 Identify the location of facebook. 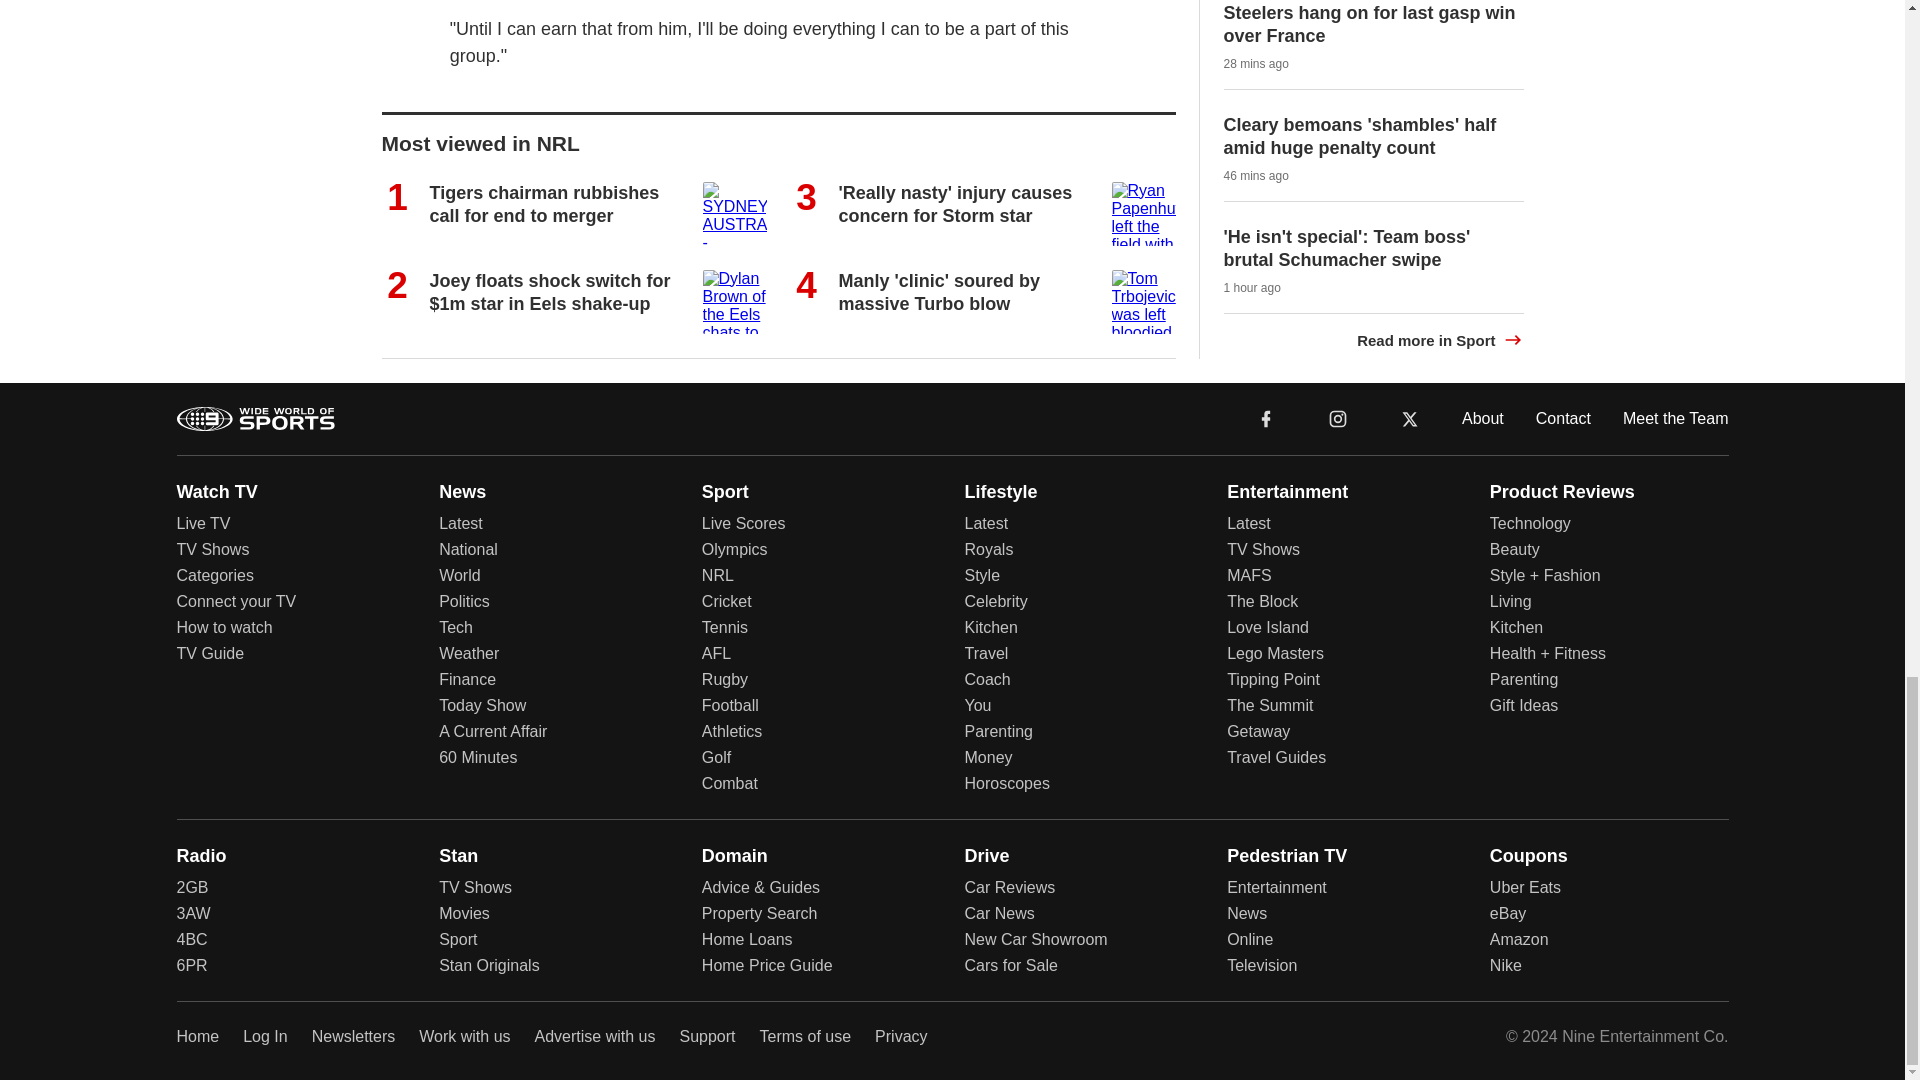
(1266, 418).